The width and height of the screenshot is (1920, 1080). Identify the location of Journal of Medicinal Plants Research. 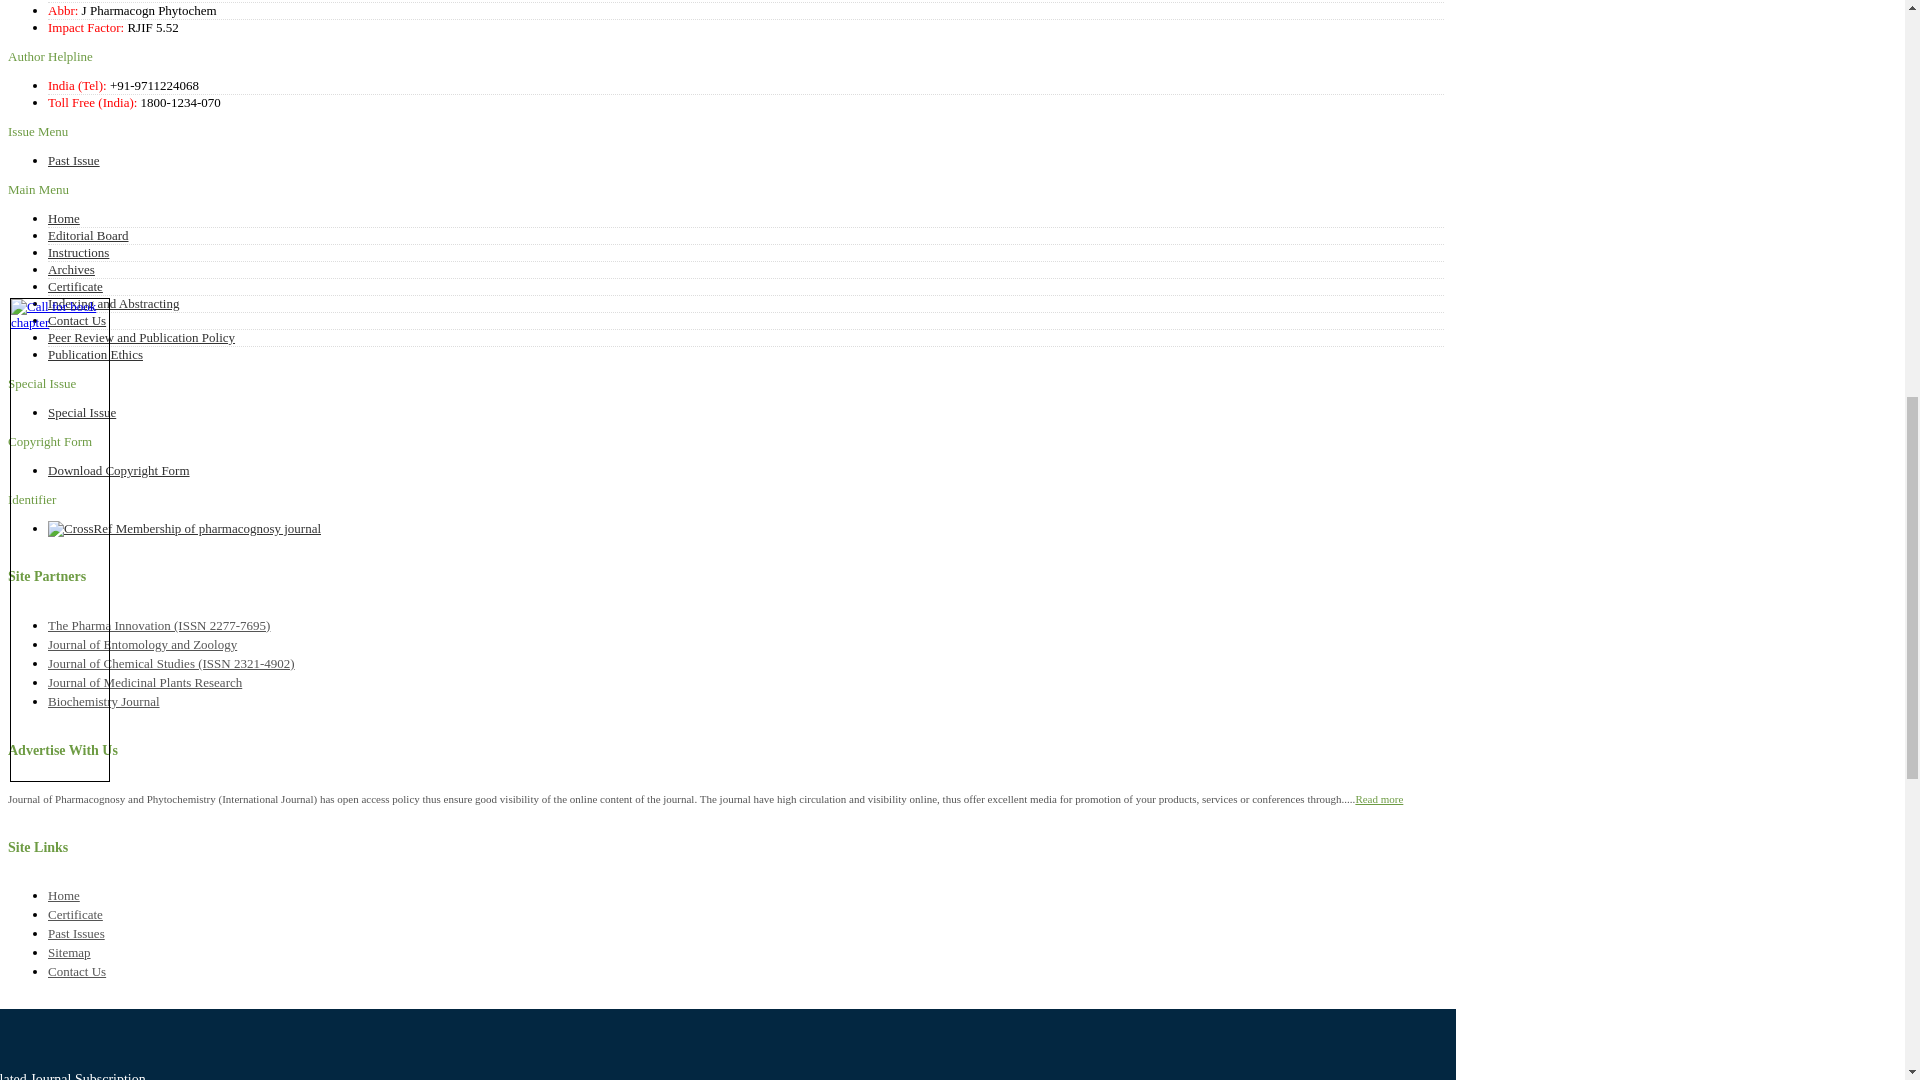
(144, 682).